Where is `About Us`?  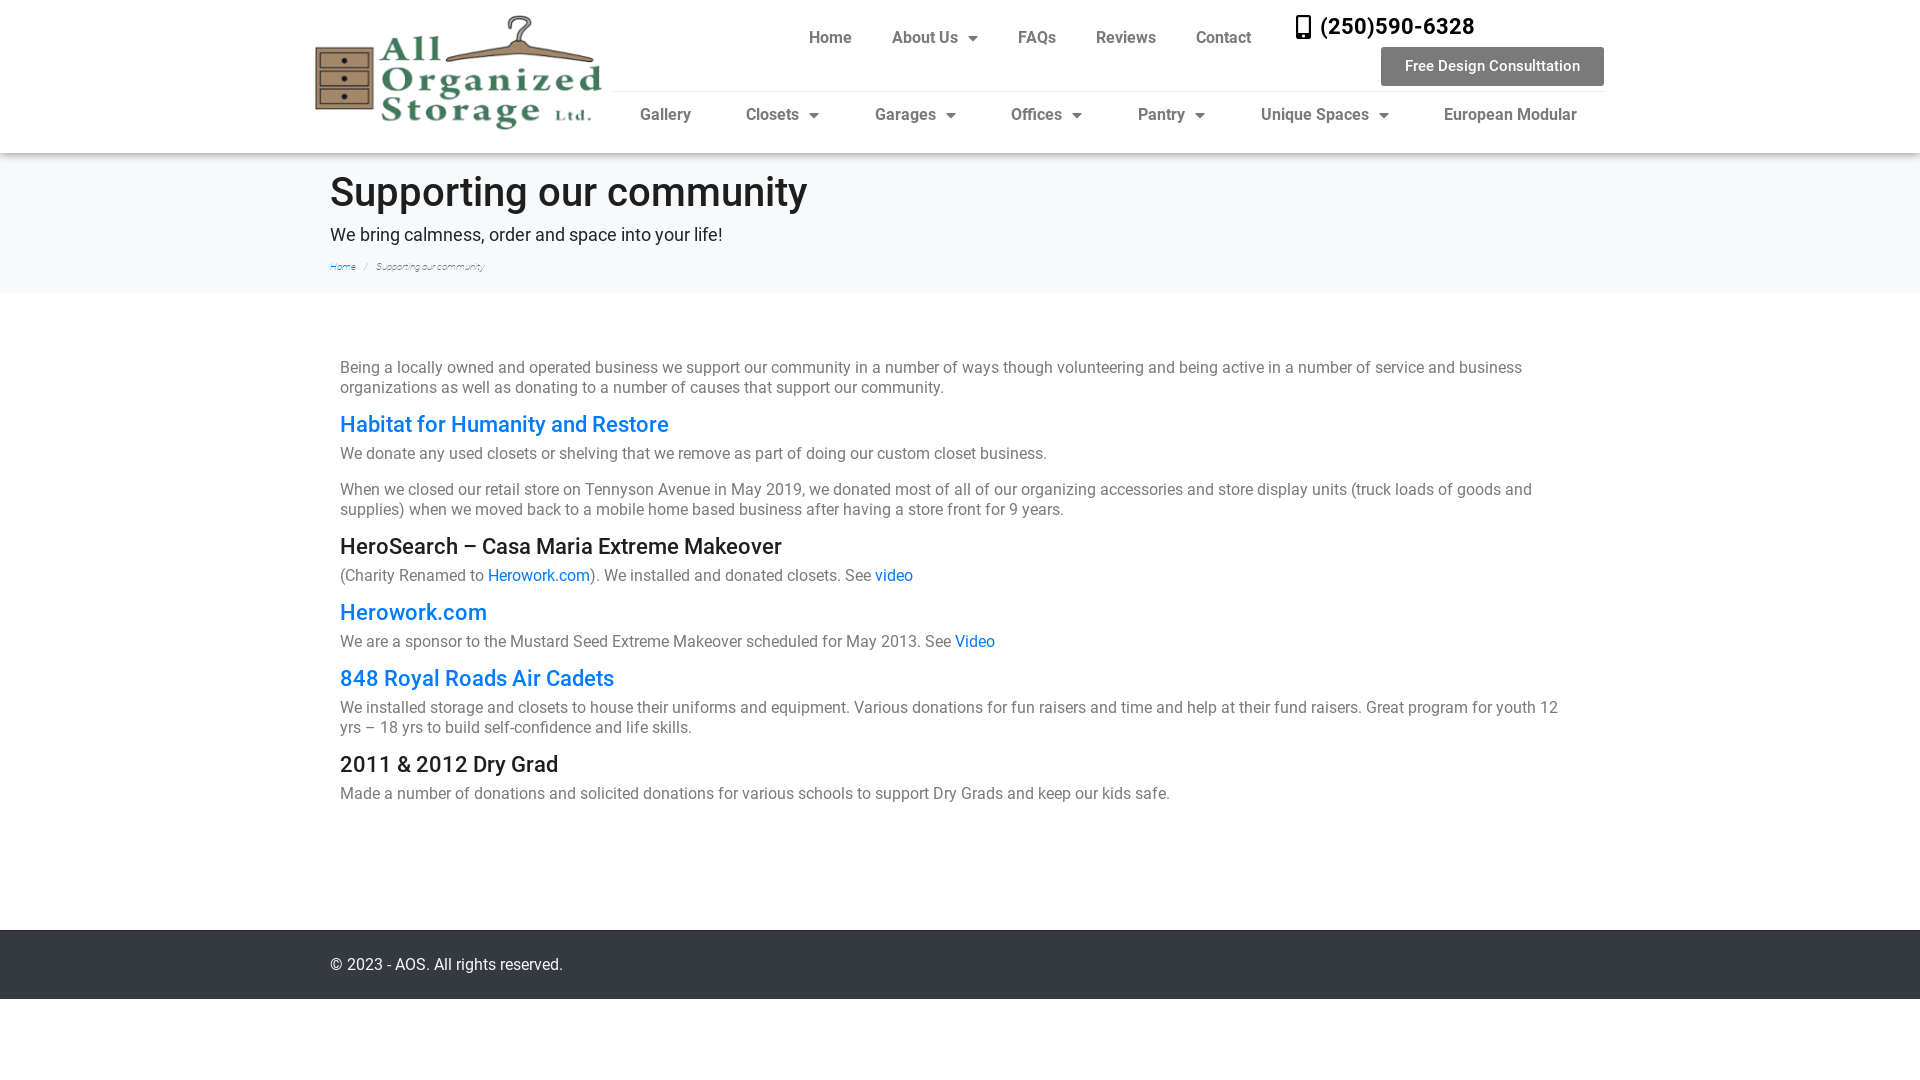
About Us is located at coordinates (935, 38).